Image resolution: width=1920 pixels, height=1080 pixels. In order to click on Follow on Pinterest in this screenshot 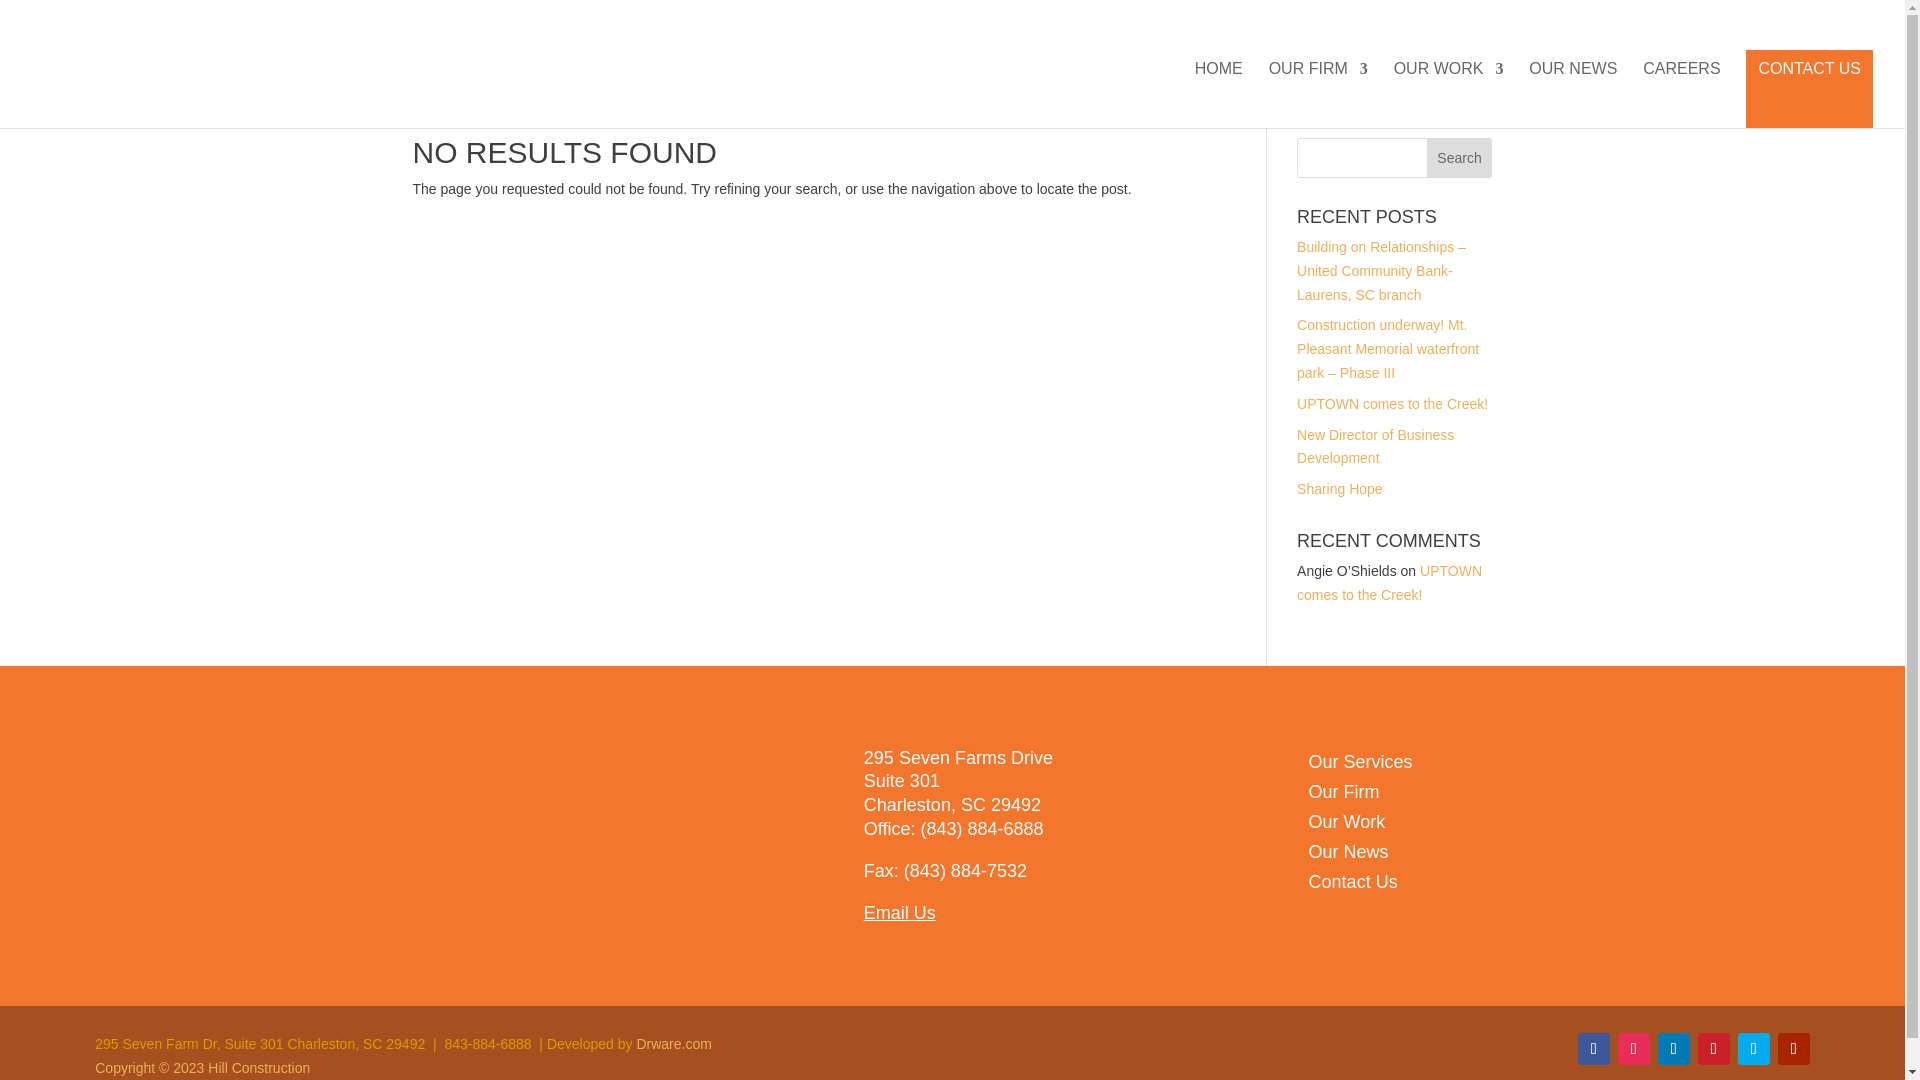, I will do `click(1713, 1048)`.